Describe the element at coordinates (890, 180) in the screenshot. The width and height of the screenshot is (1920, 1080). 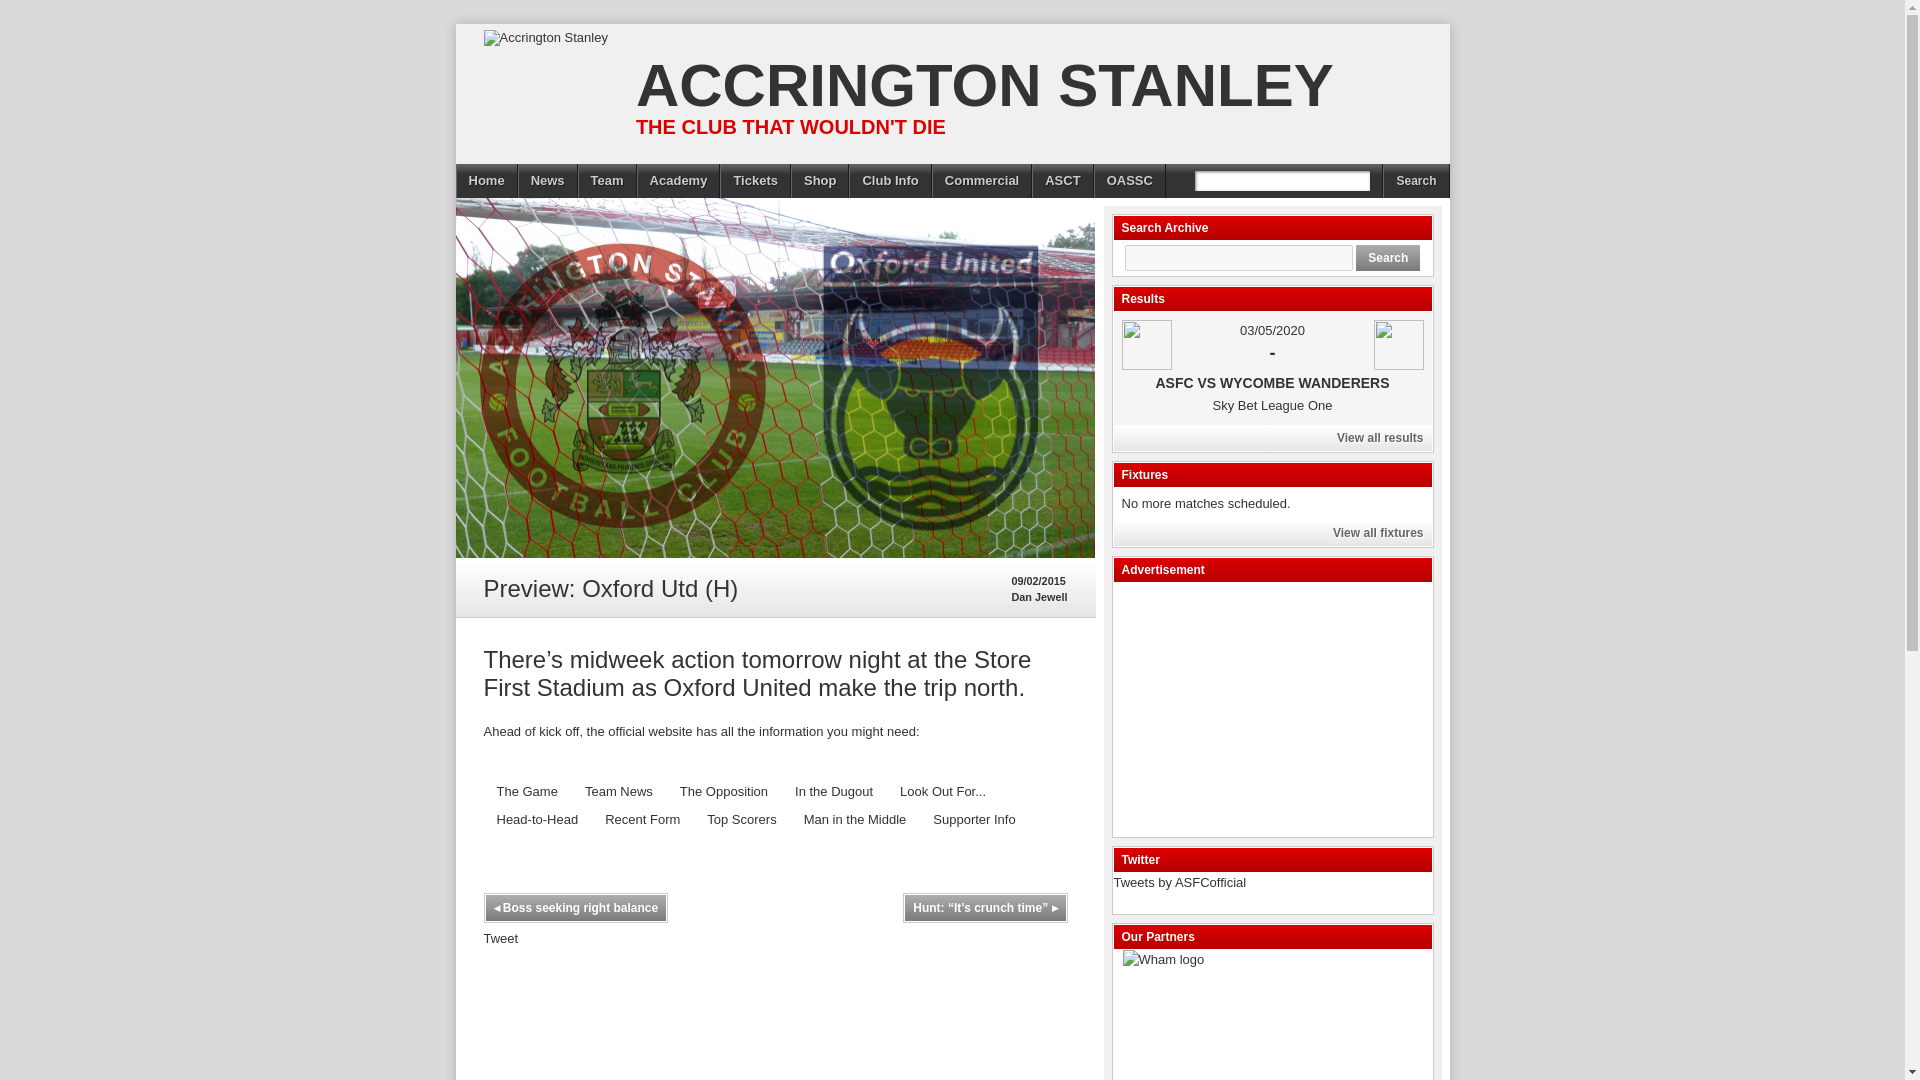
I see `Club Info` at that location.